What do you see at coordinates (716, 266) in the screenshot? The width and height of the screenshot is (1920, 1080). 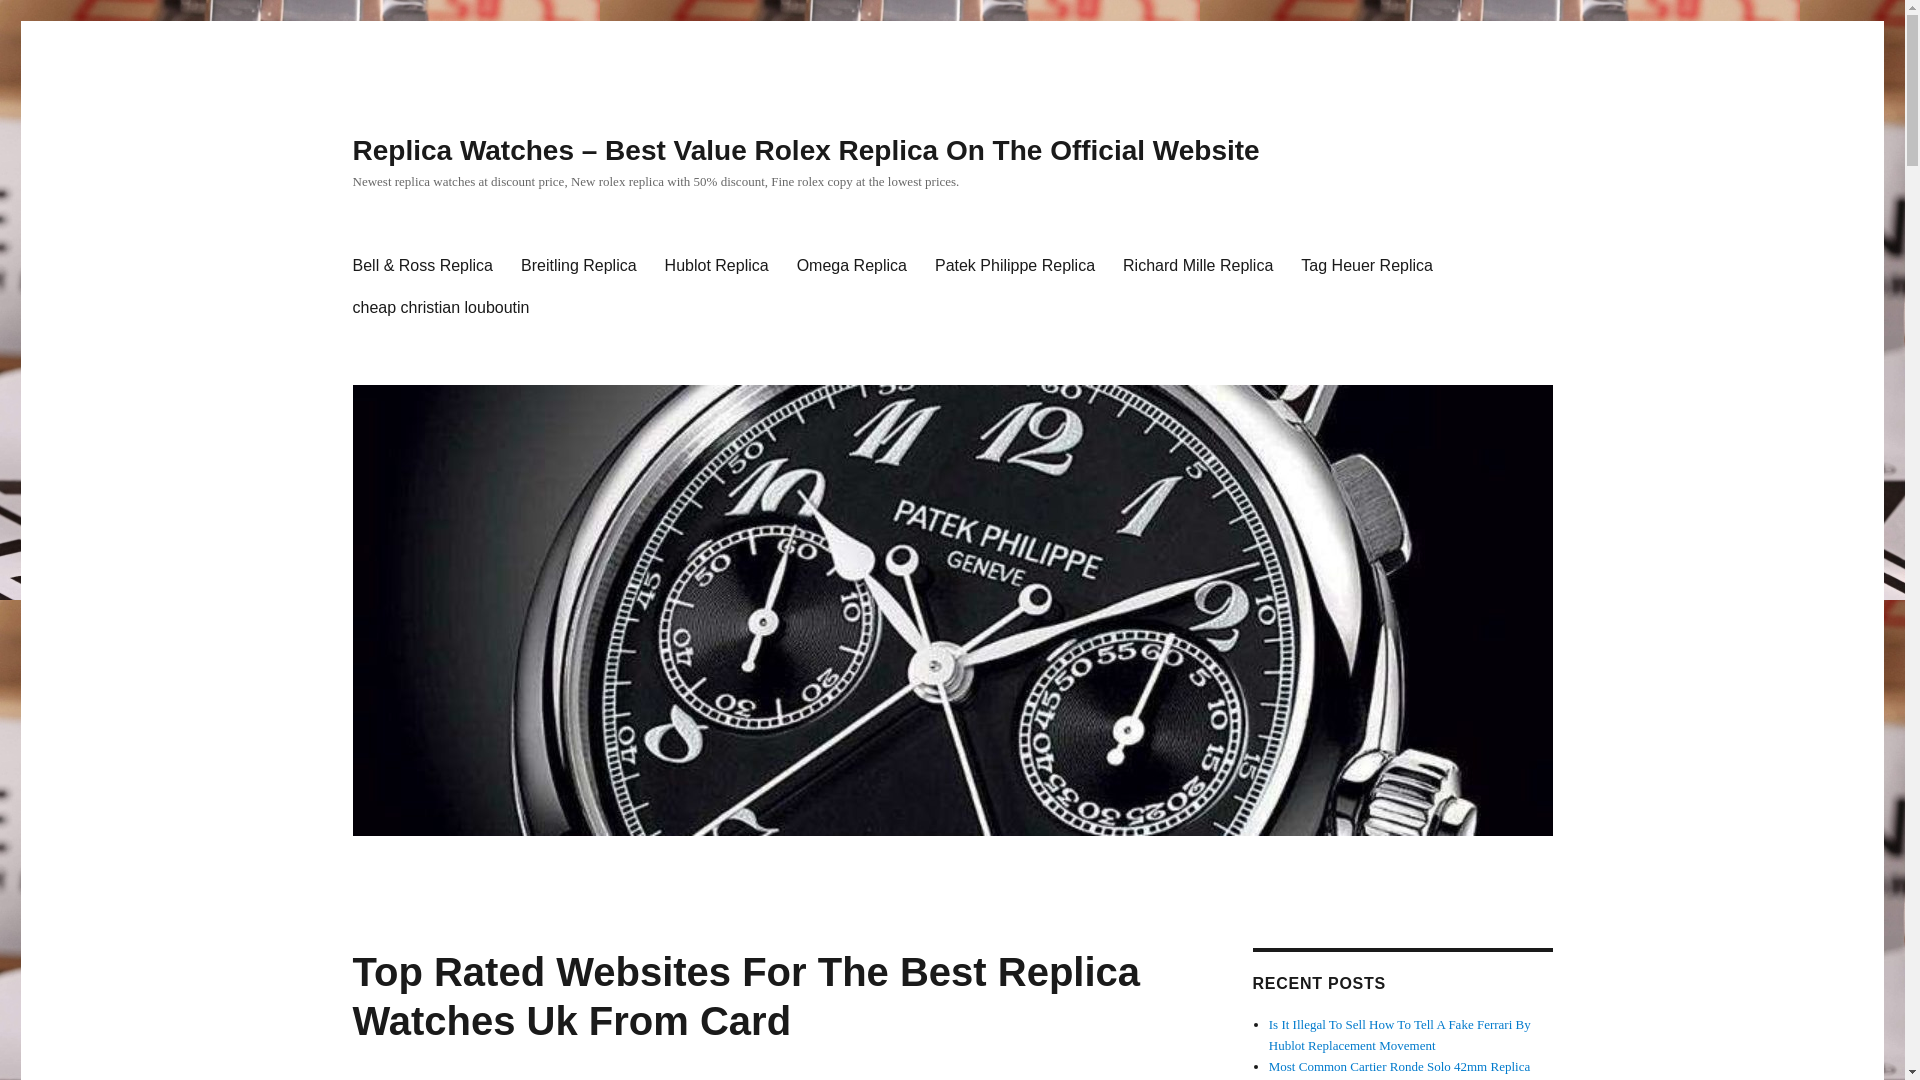 I see `Hublot Replica` at bounding box center [716, 266].